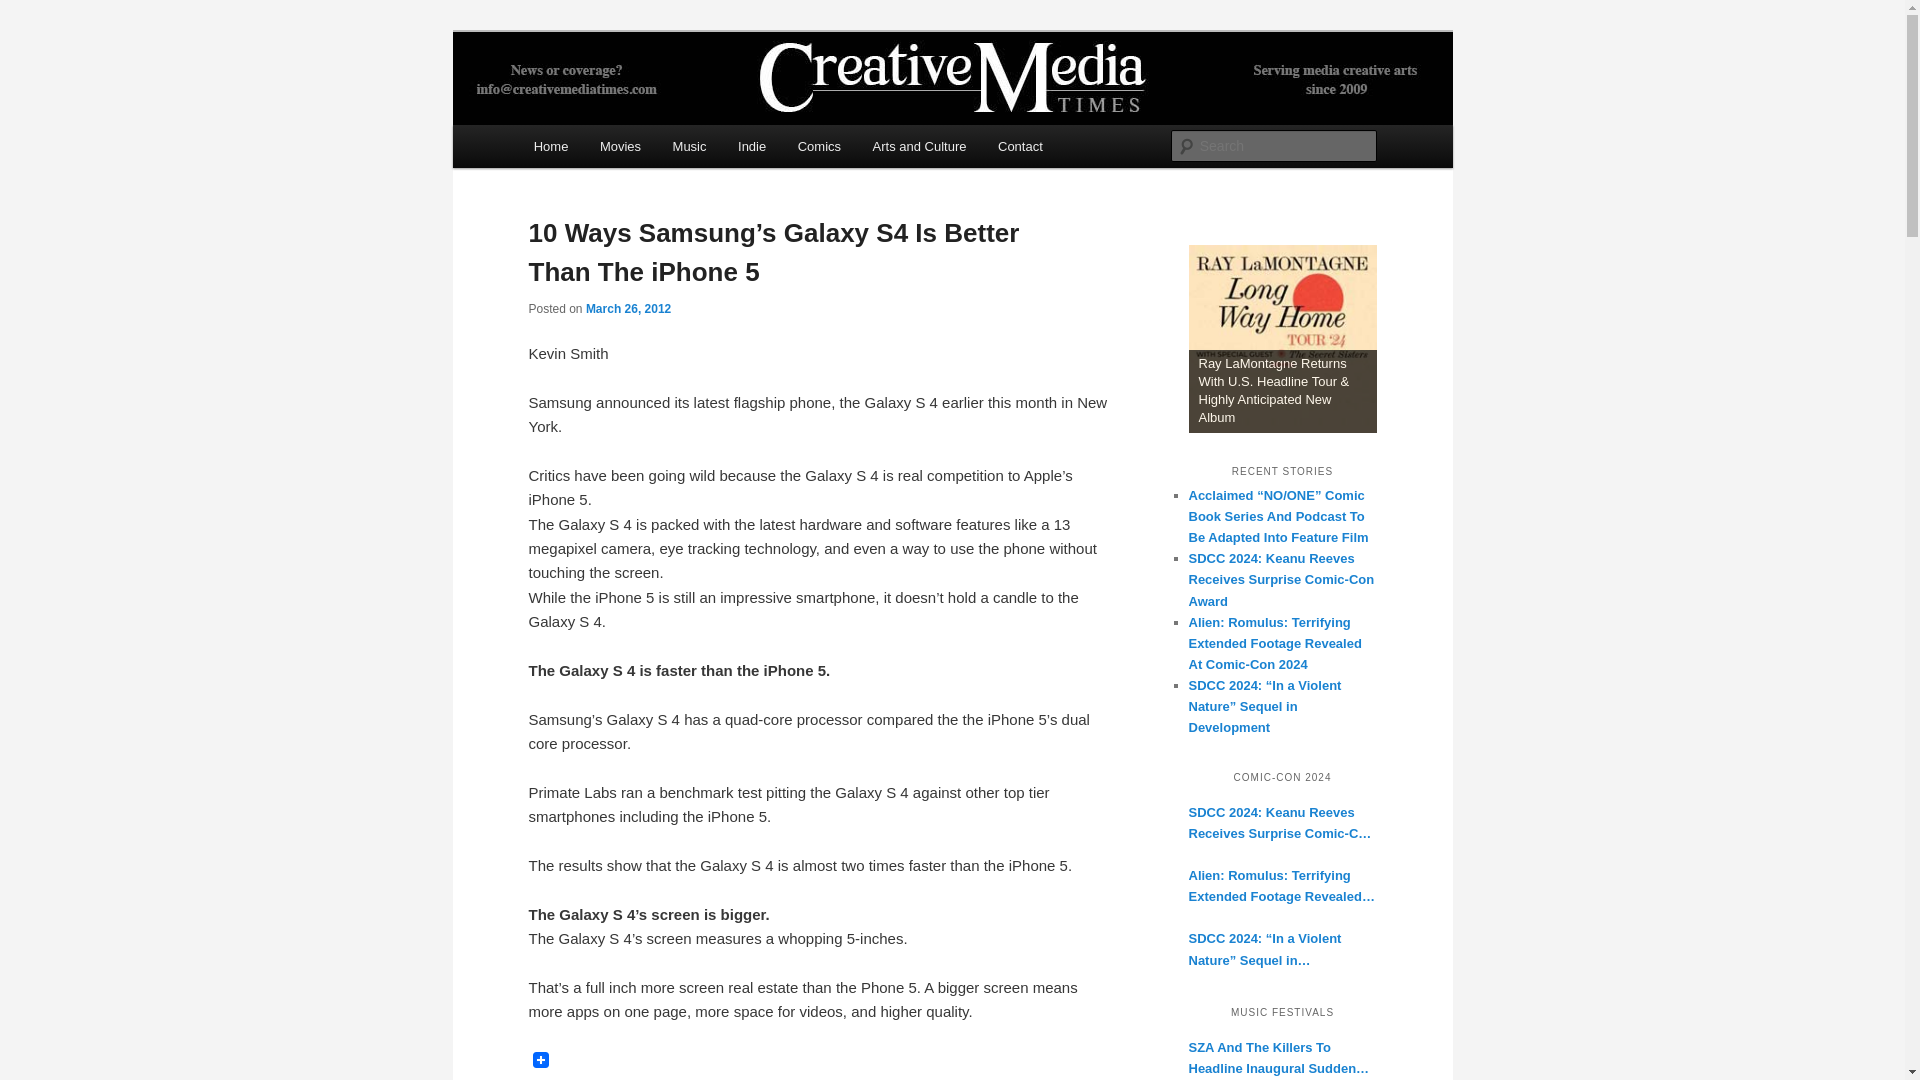 The width and height of the screenshot is (1920, 1080). Describe the element at coordinates (918, 146) in the screenshot. I see `Arts and Culture` at that location.